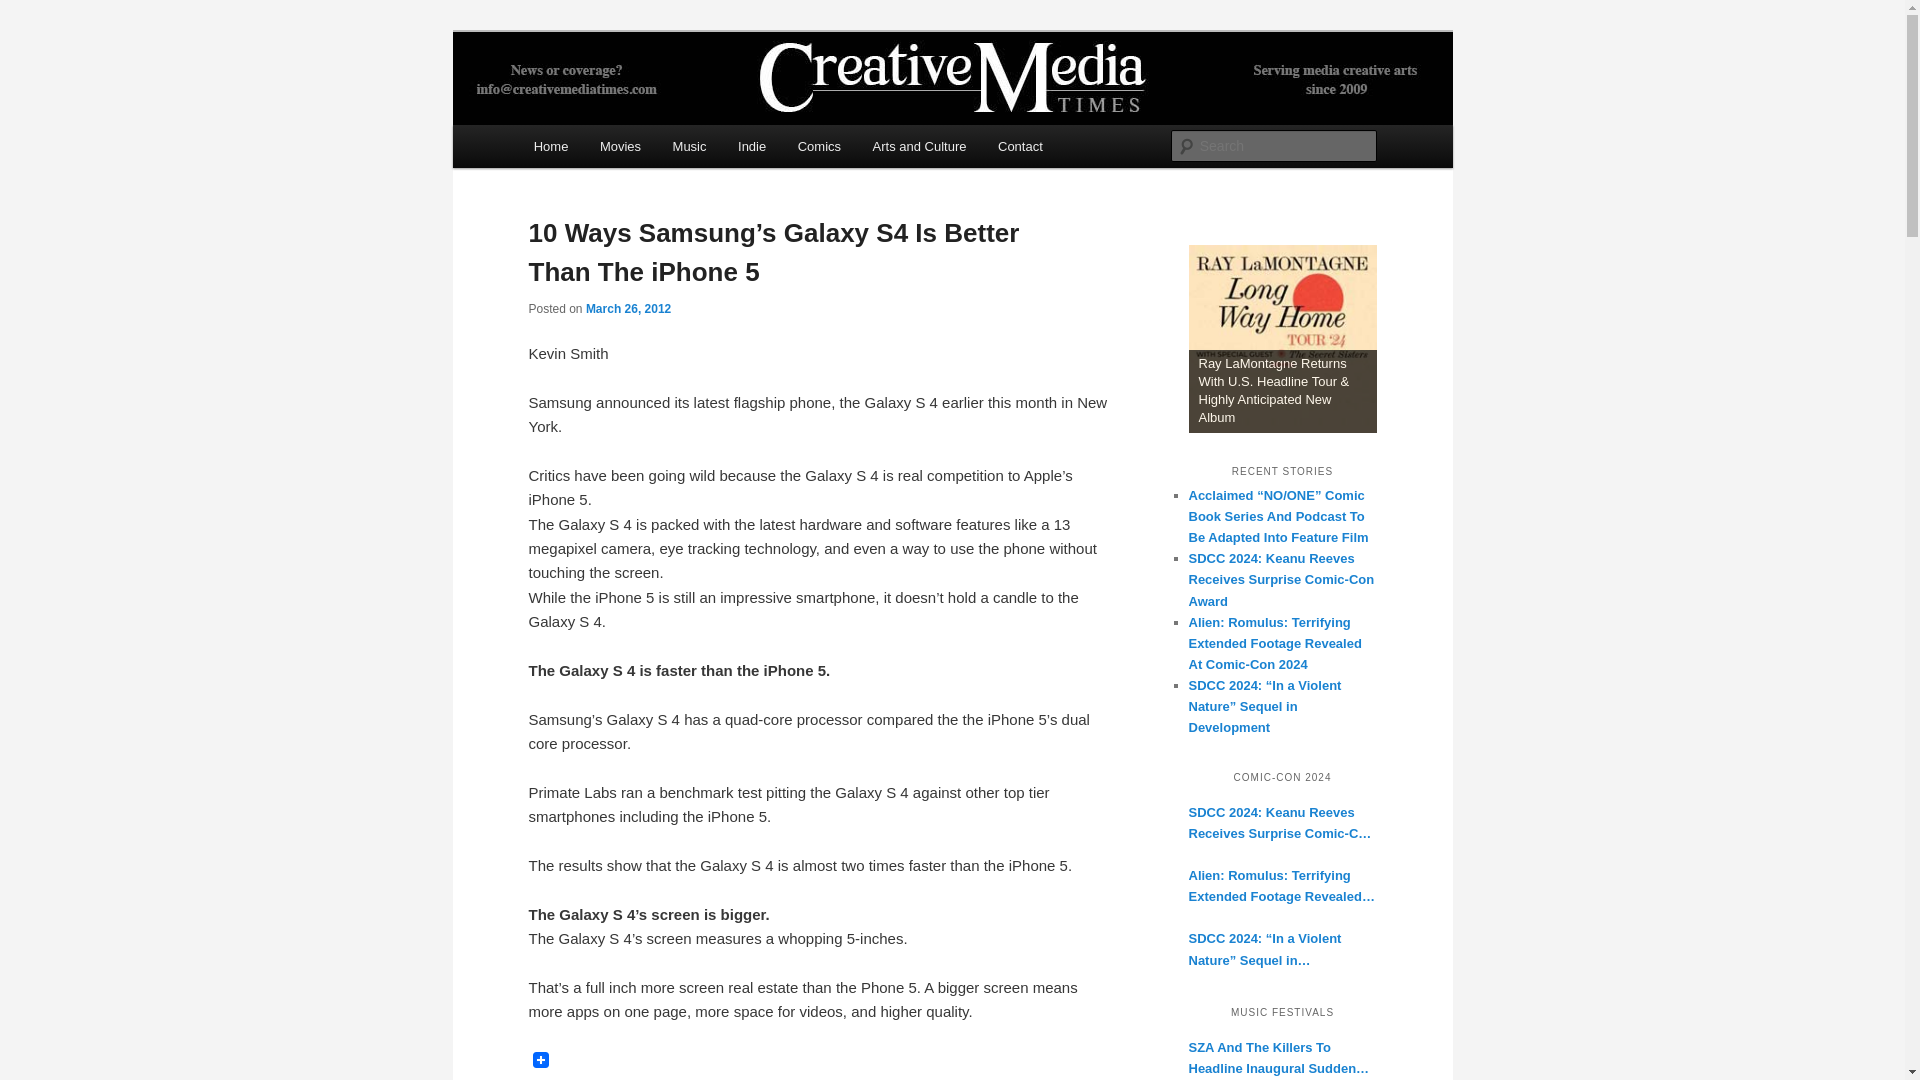 The width and height of the screenshot is (1920, 1080). Describe the element at coordinates (918, 146) in the screenshot. I see `Arts and Culture` at that location.